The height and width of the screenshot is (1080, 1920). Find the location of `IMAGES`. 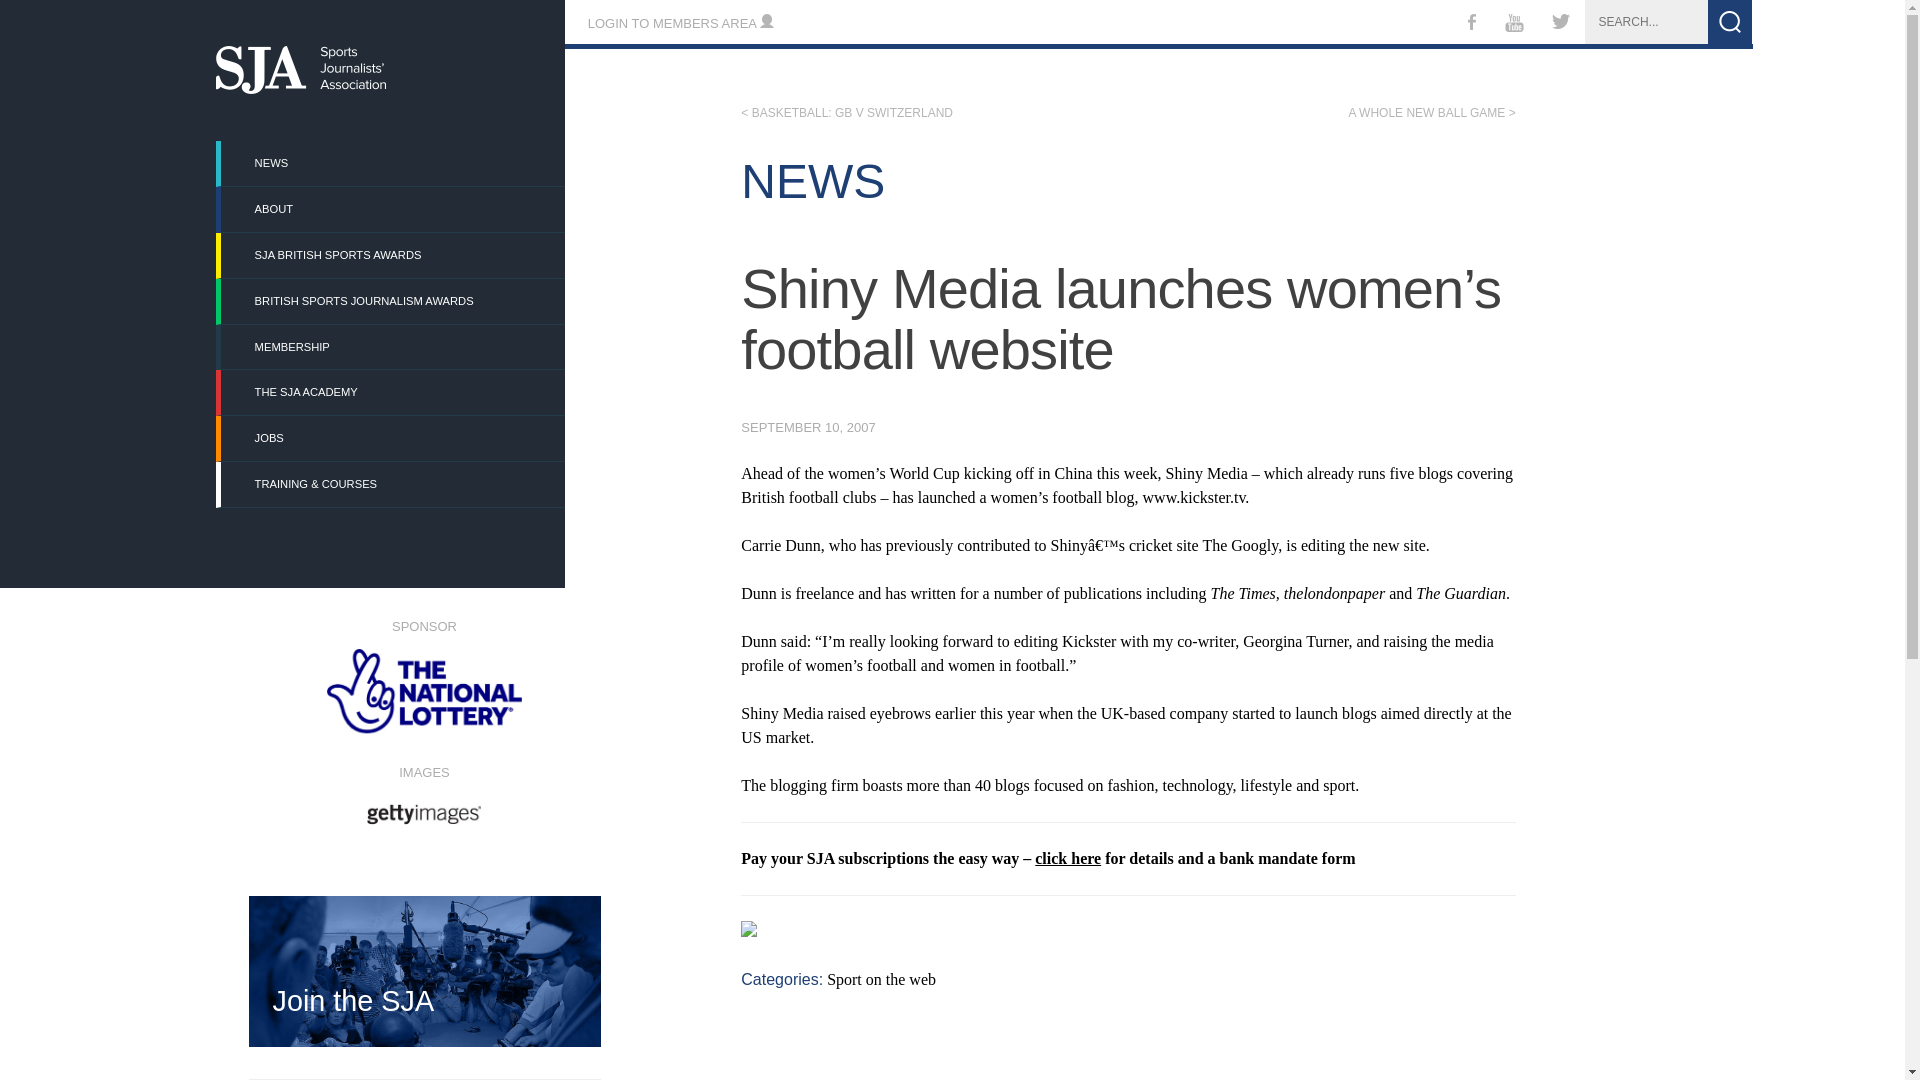

IMAGES is located at coordinates (423, 792).